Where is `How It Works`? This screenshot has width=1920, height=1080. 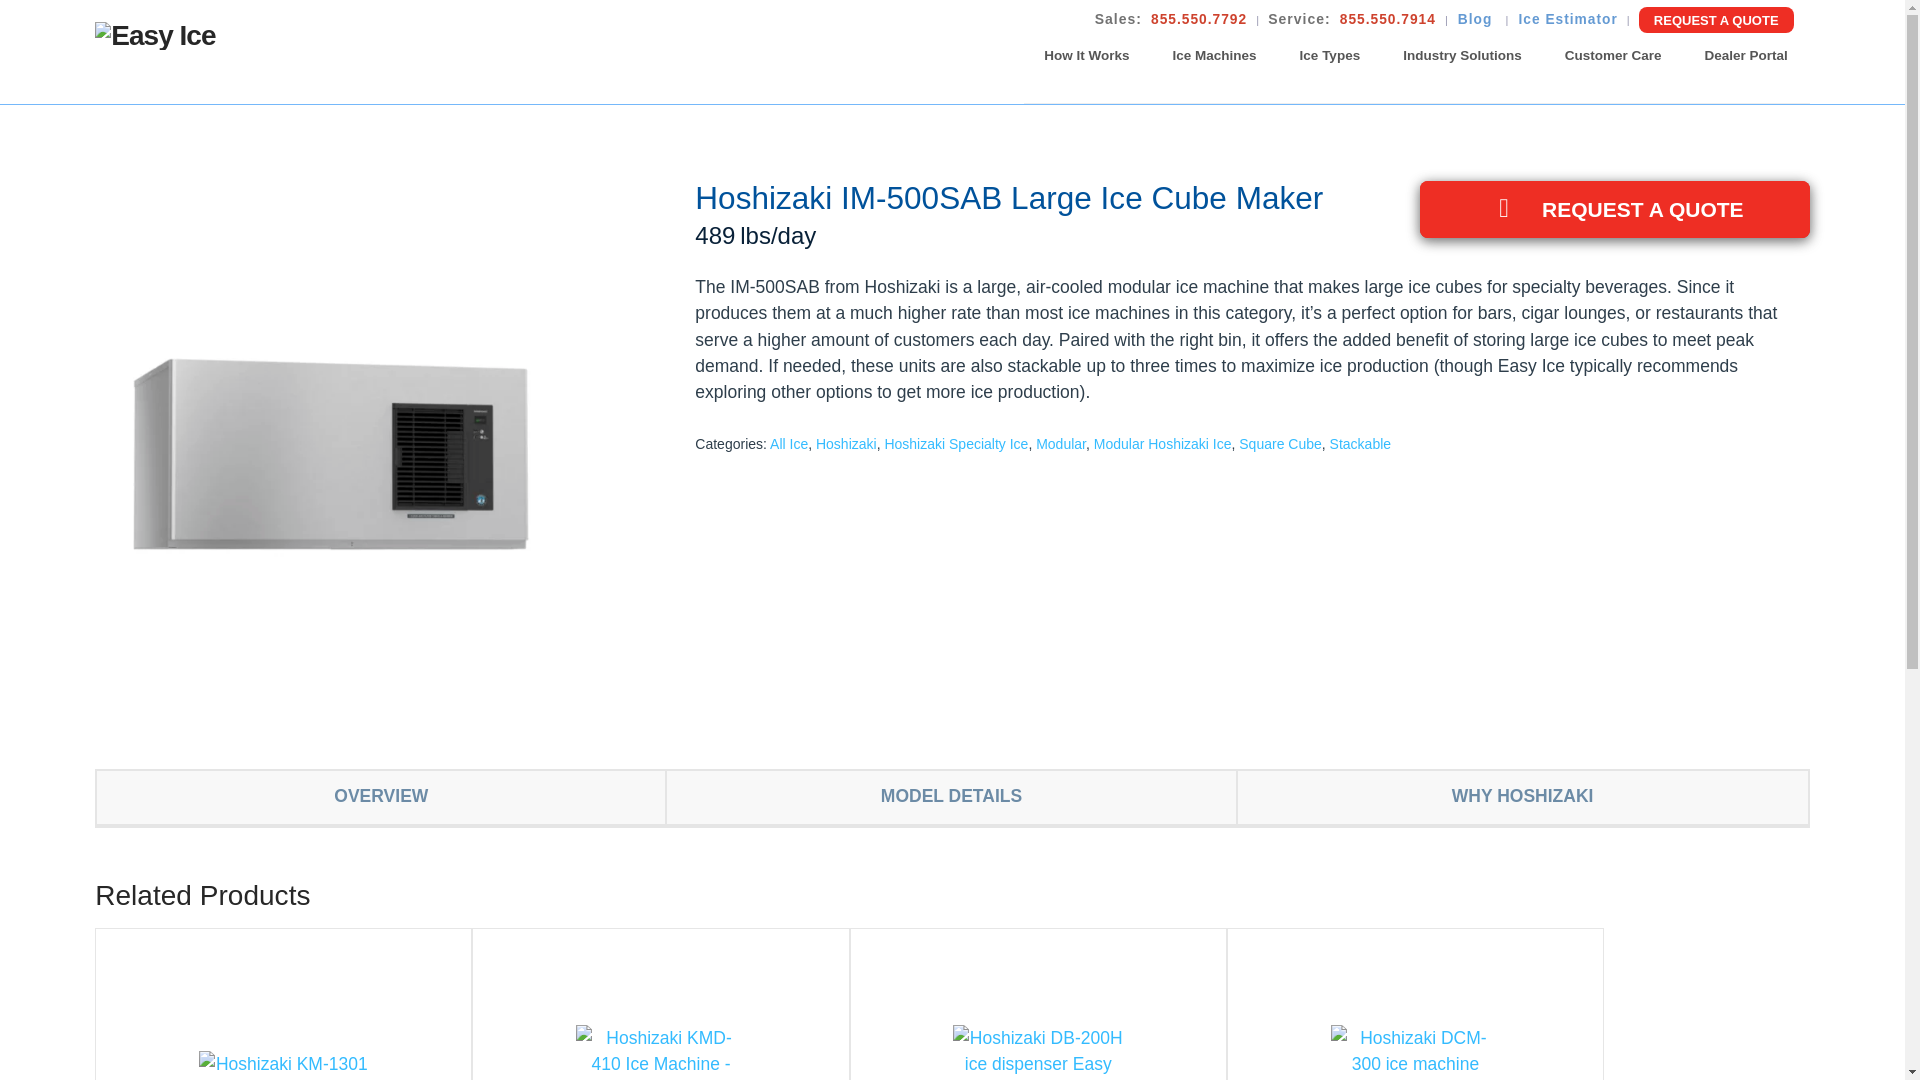
How It Works is located at coordinates (1086, 56).